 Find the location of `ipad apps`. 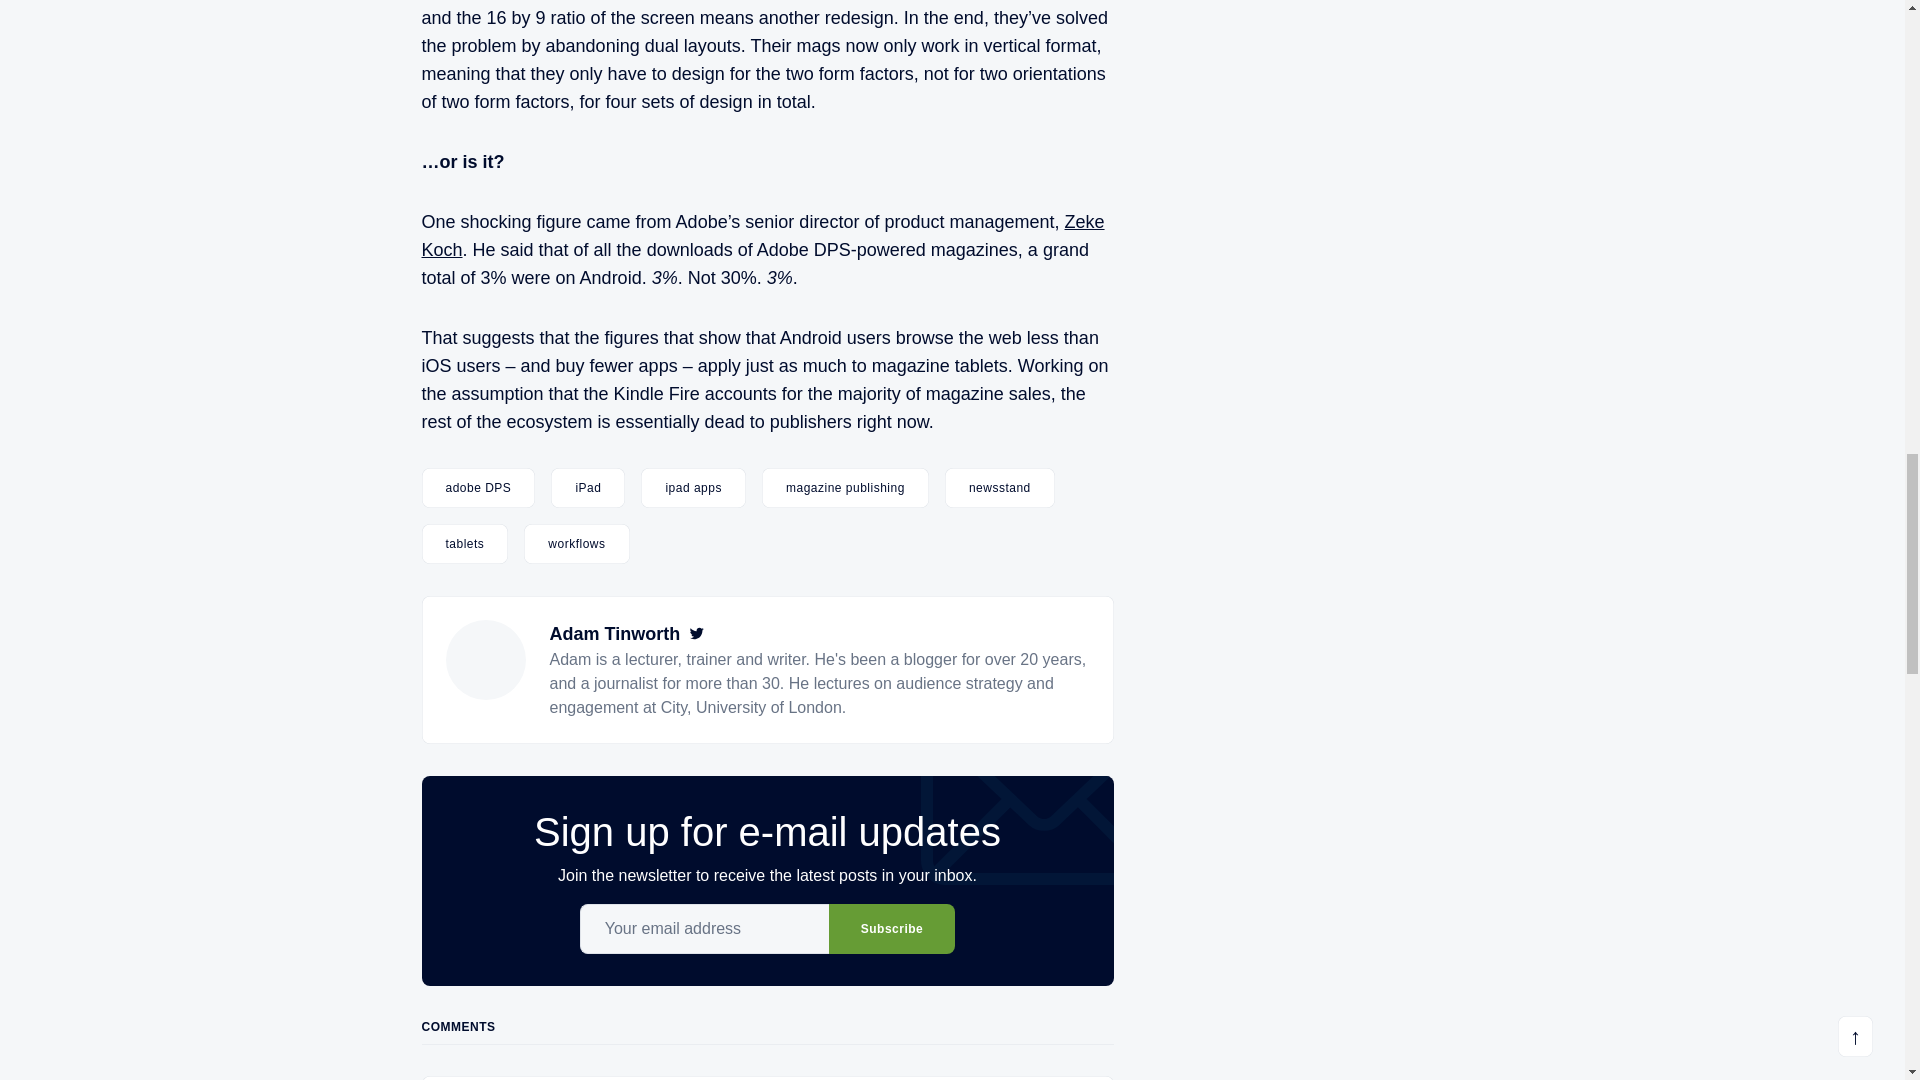

ipad apps is located at coordinates (694, 487).